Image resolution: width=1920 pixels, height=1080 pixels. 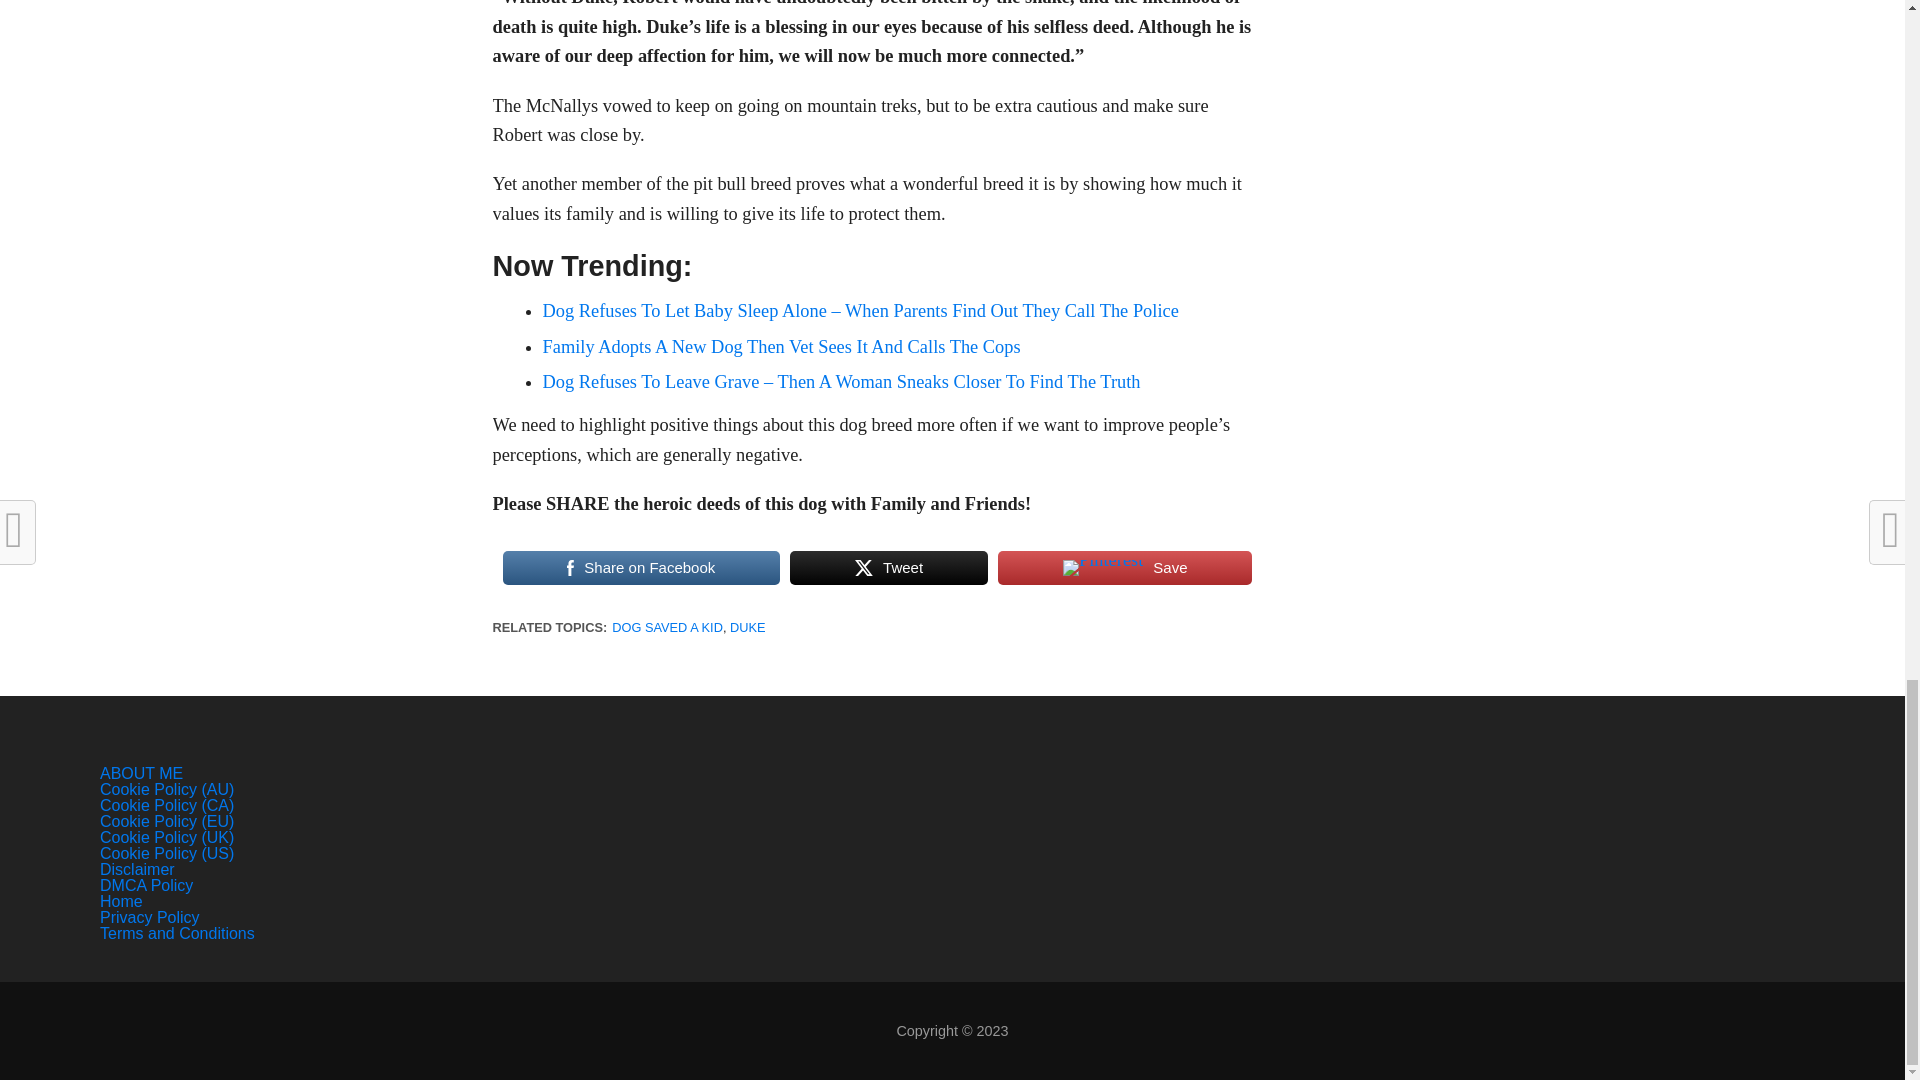 I want to click on ABOUT ME, so click(x=140, y=772).